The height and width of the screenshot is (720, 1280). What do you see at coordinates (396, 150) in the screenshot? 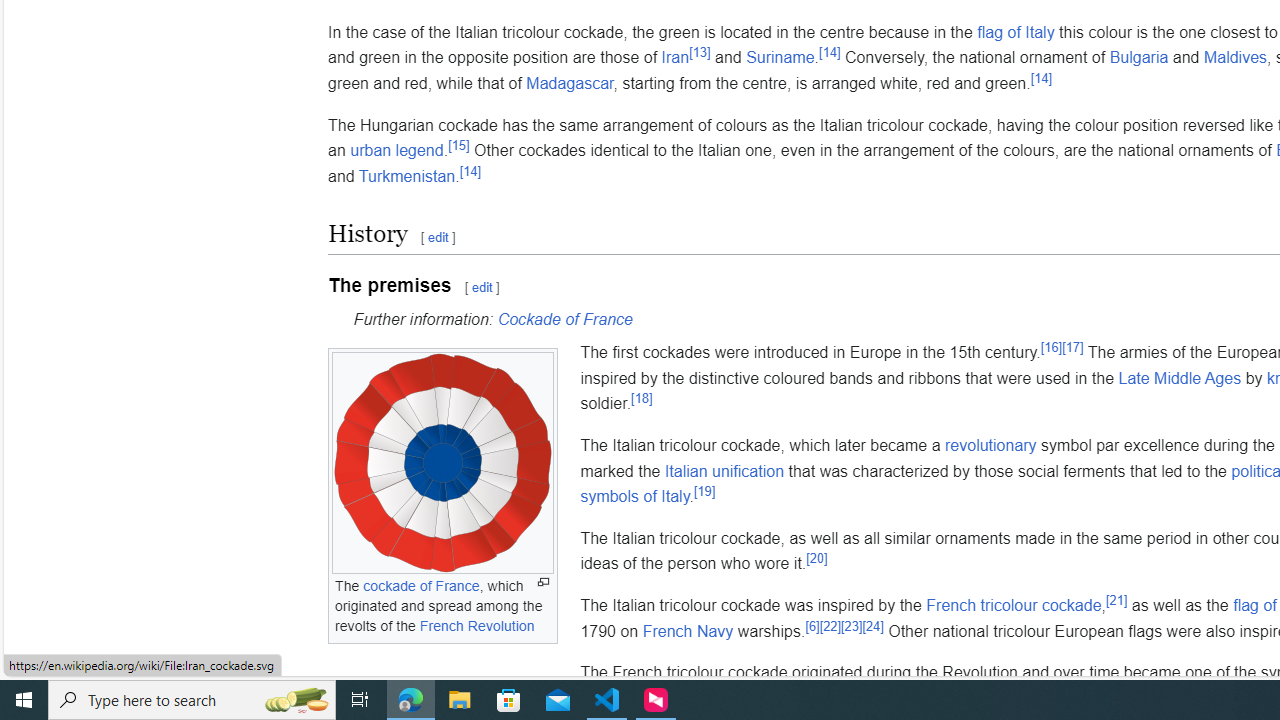
I see `urban legend` at bounding box center [396, 150].